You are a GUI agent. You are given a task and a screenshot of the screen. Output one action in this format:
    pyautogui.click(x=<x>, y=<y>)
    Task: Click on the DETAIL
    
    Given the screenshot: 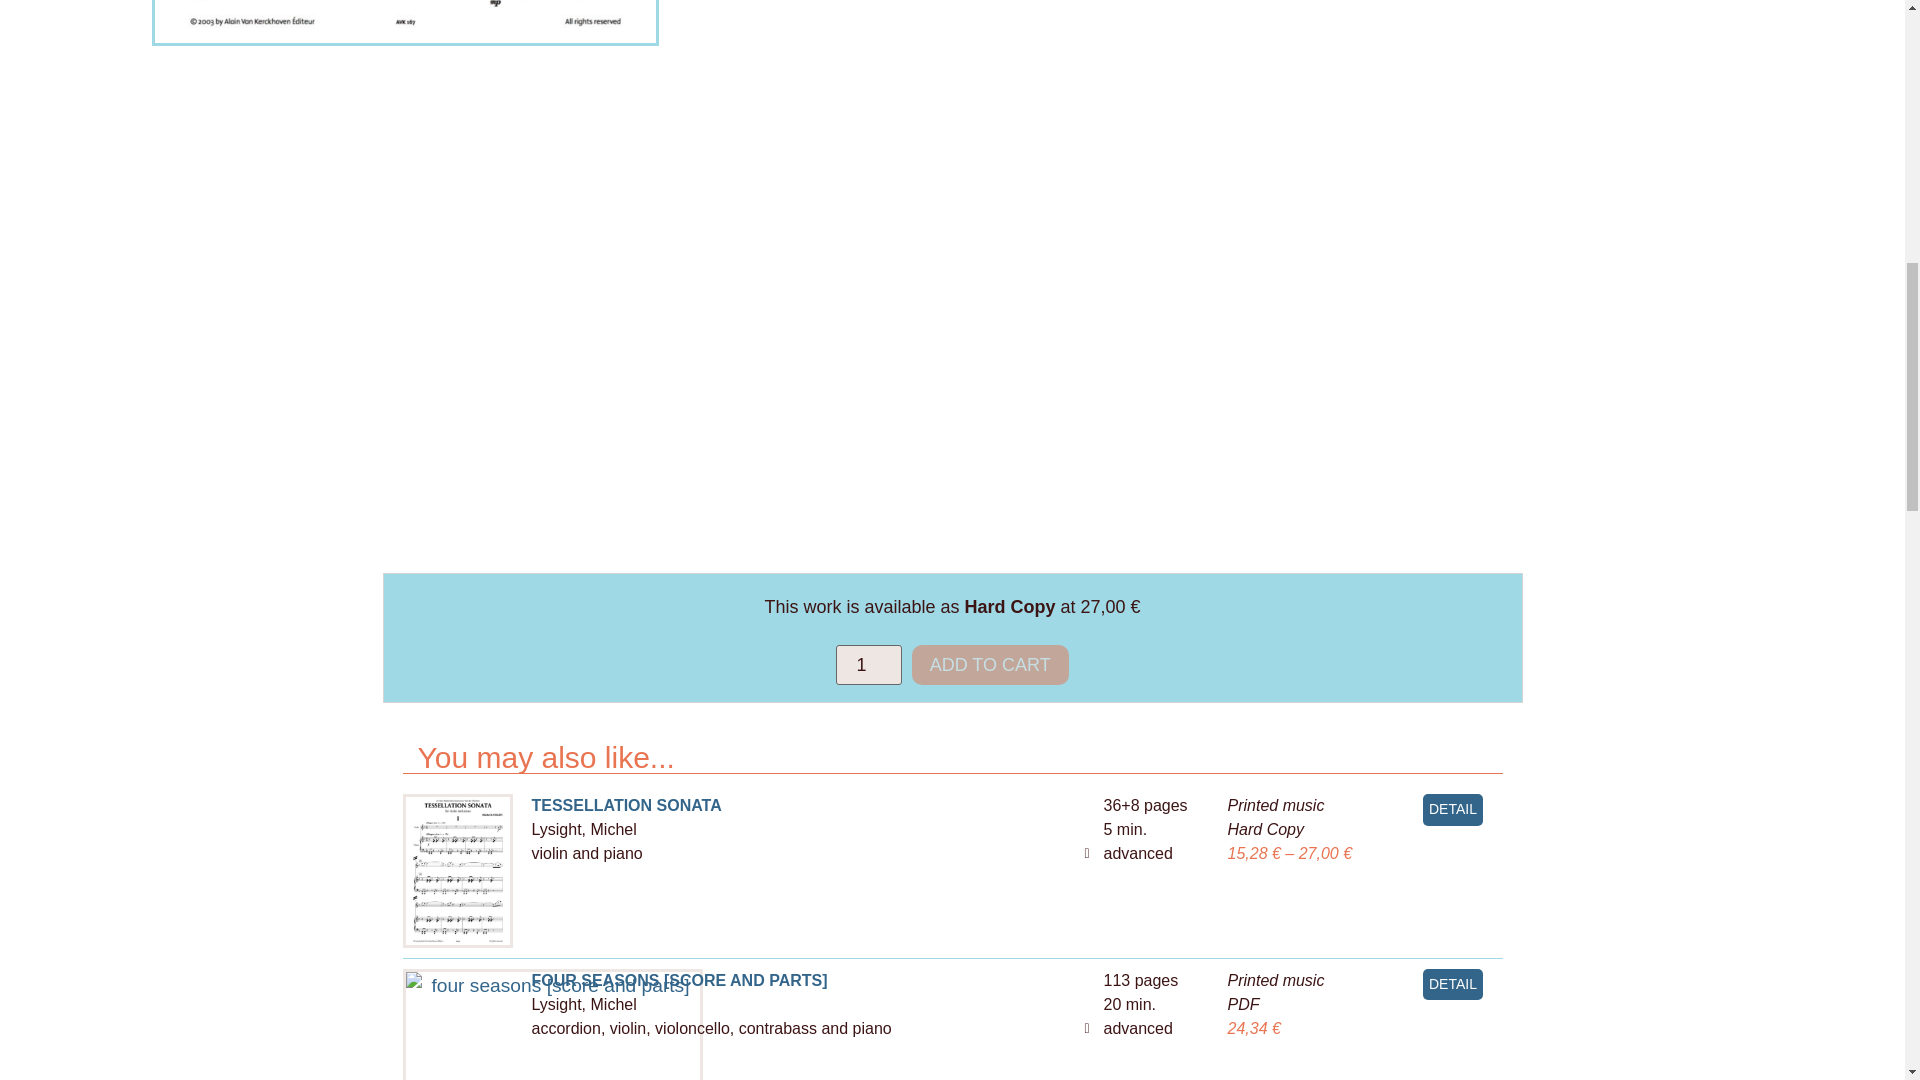 What is the action you would take?
    pyautogui.click(x=1452, y=810)
    